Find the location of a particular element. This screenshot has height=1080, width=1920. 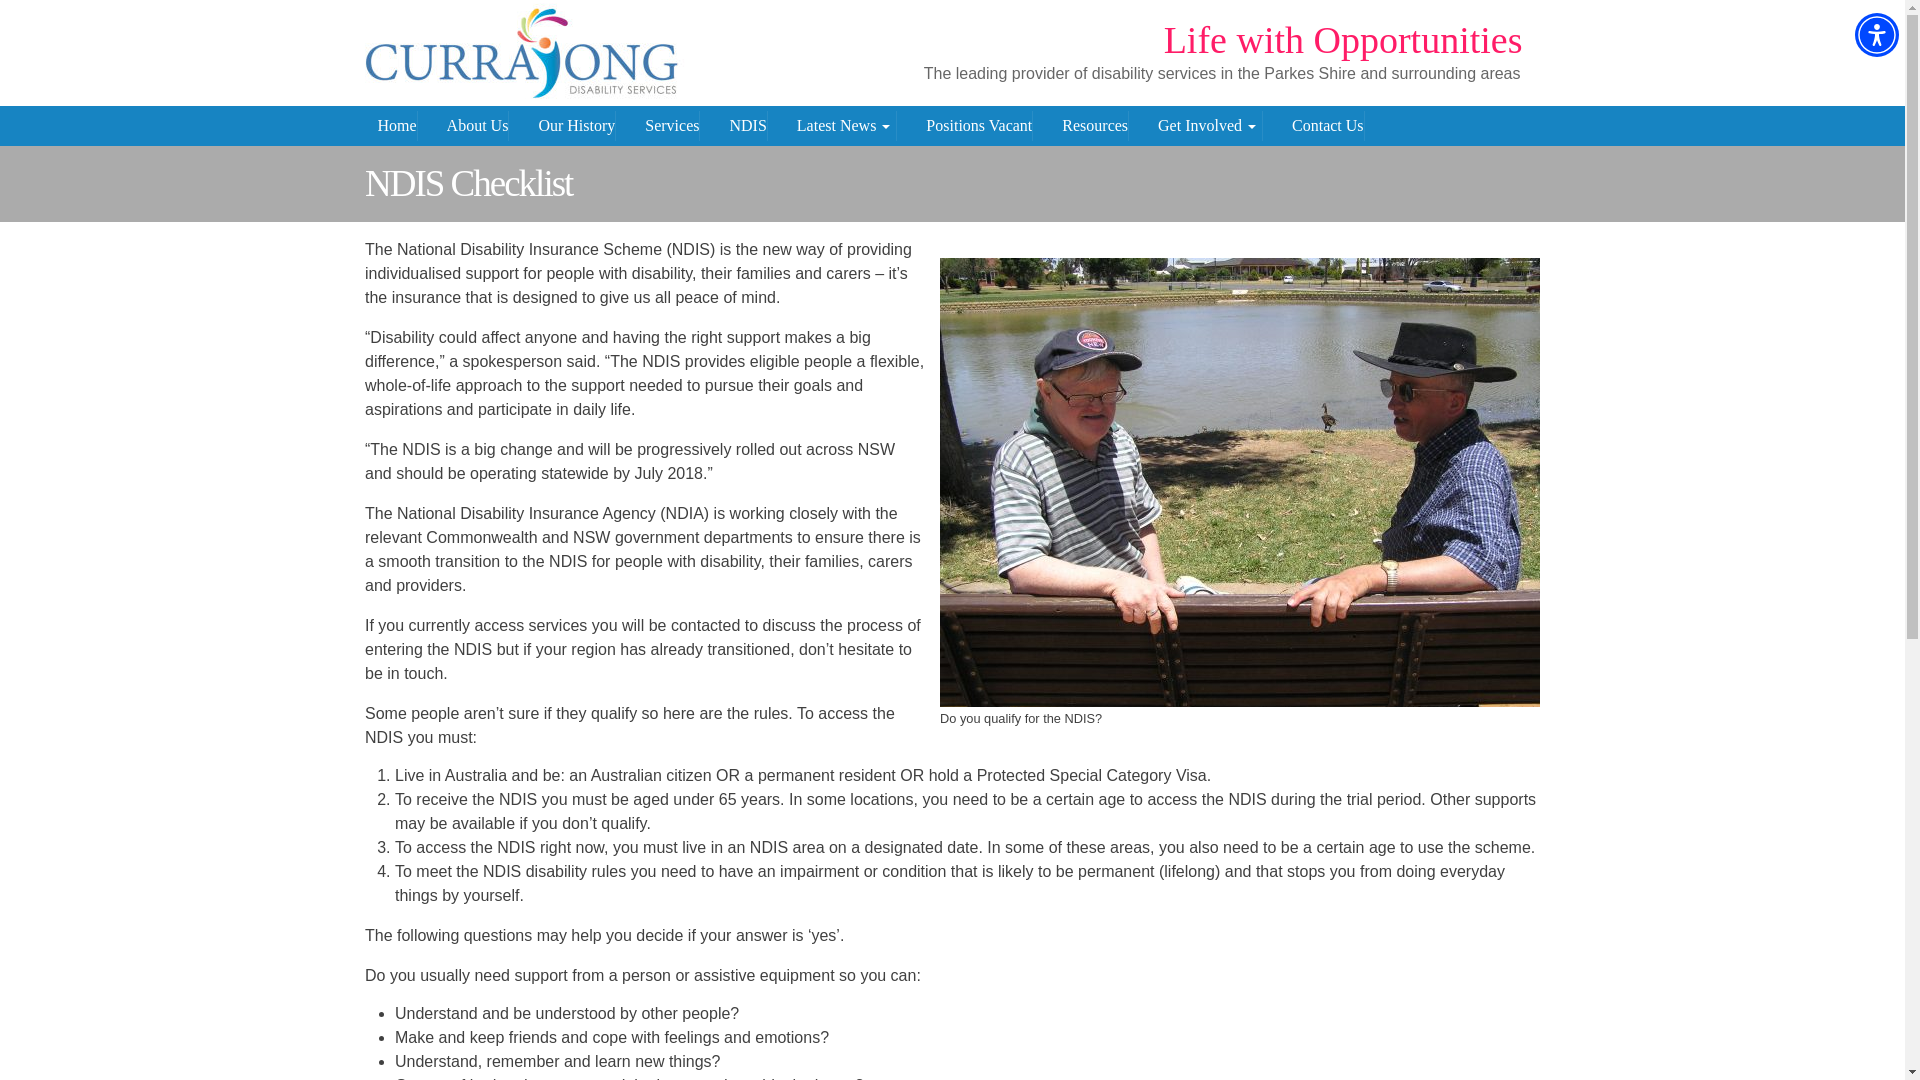

Accessibility Menu is located at coordinates (1876, 34).